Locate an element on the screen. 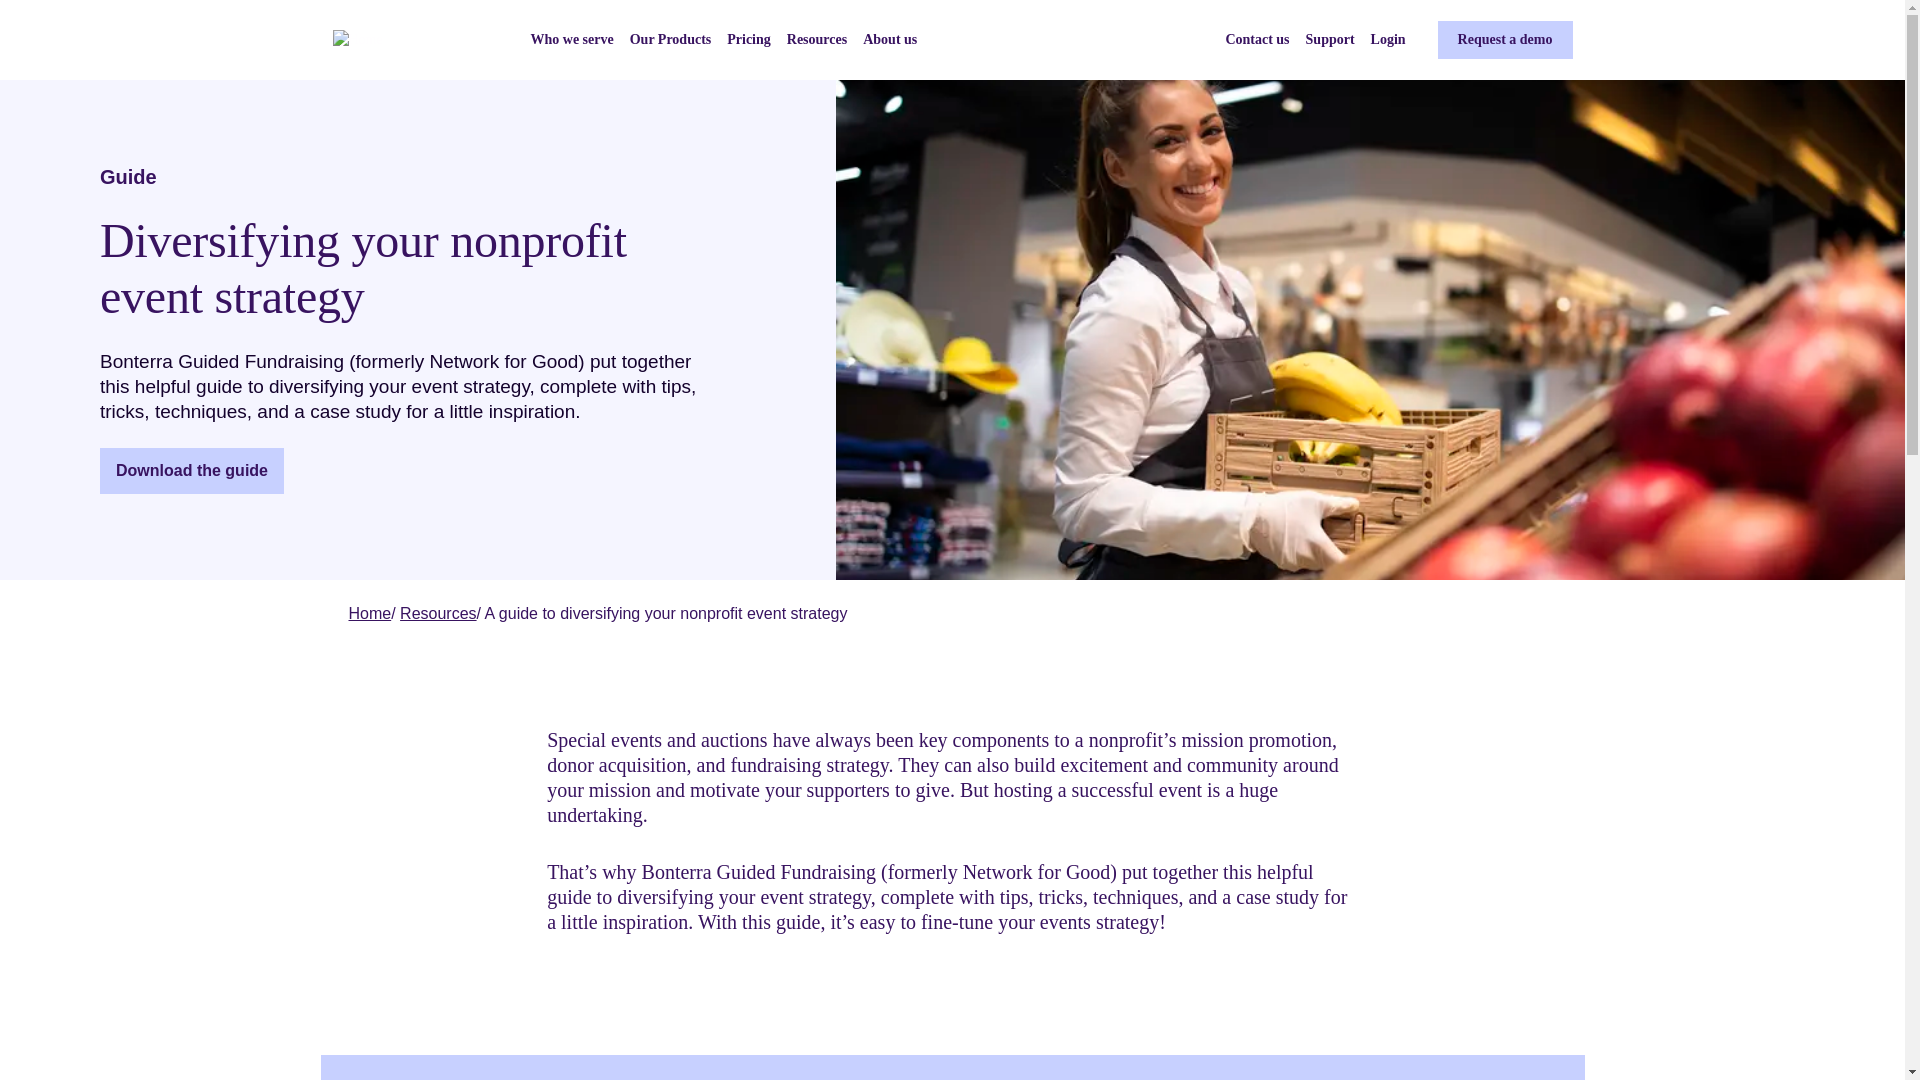  About us is located at coordinates (890, 40).